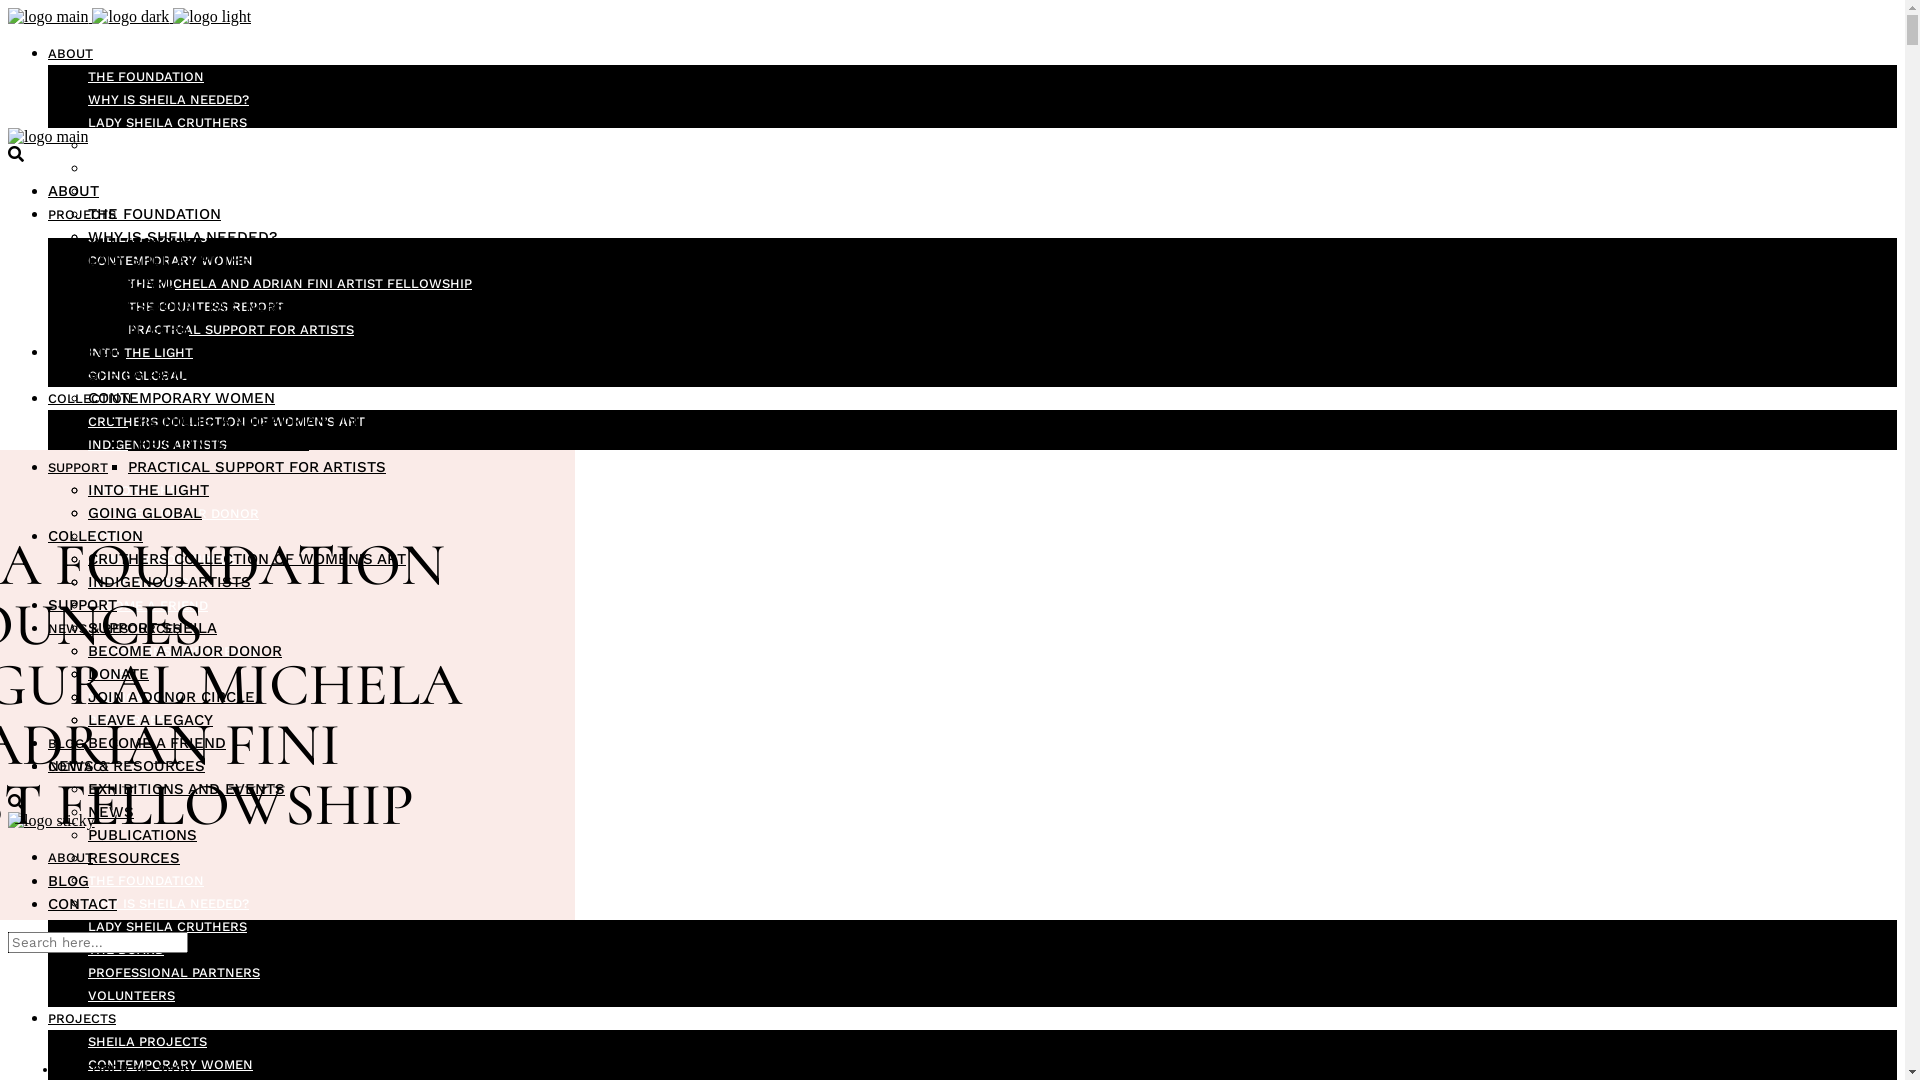  What do you see at coordinates (142, 582) in the screenshot?
I see `LEAVE A LEGACY` at bounding box center [142, 582].